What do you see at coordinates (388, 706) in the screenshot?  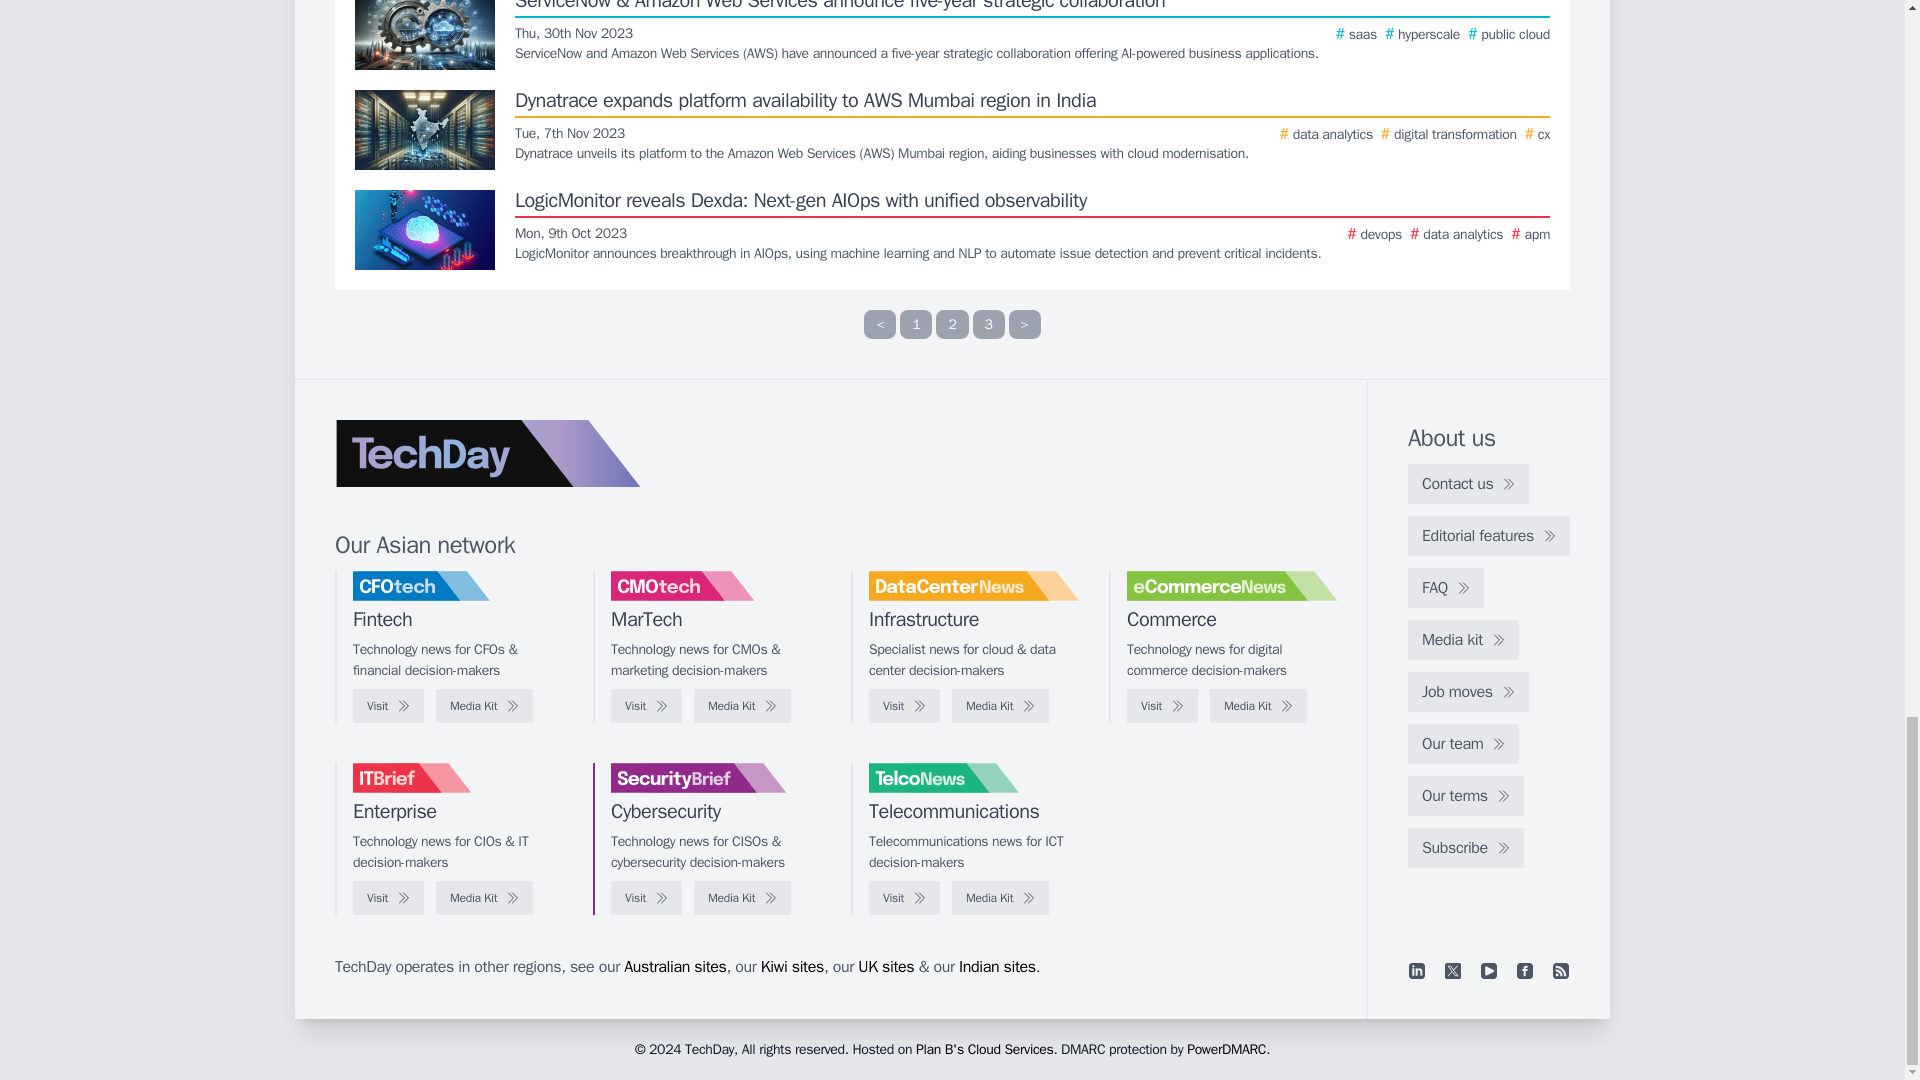 I see `Visit` at bounding box center [388, 706].